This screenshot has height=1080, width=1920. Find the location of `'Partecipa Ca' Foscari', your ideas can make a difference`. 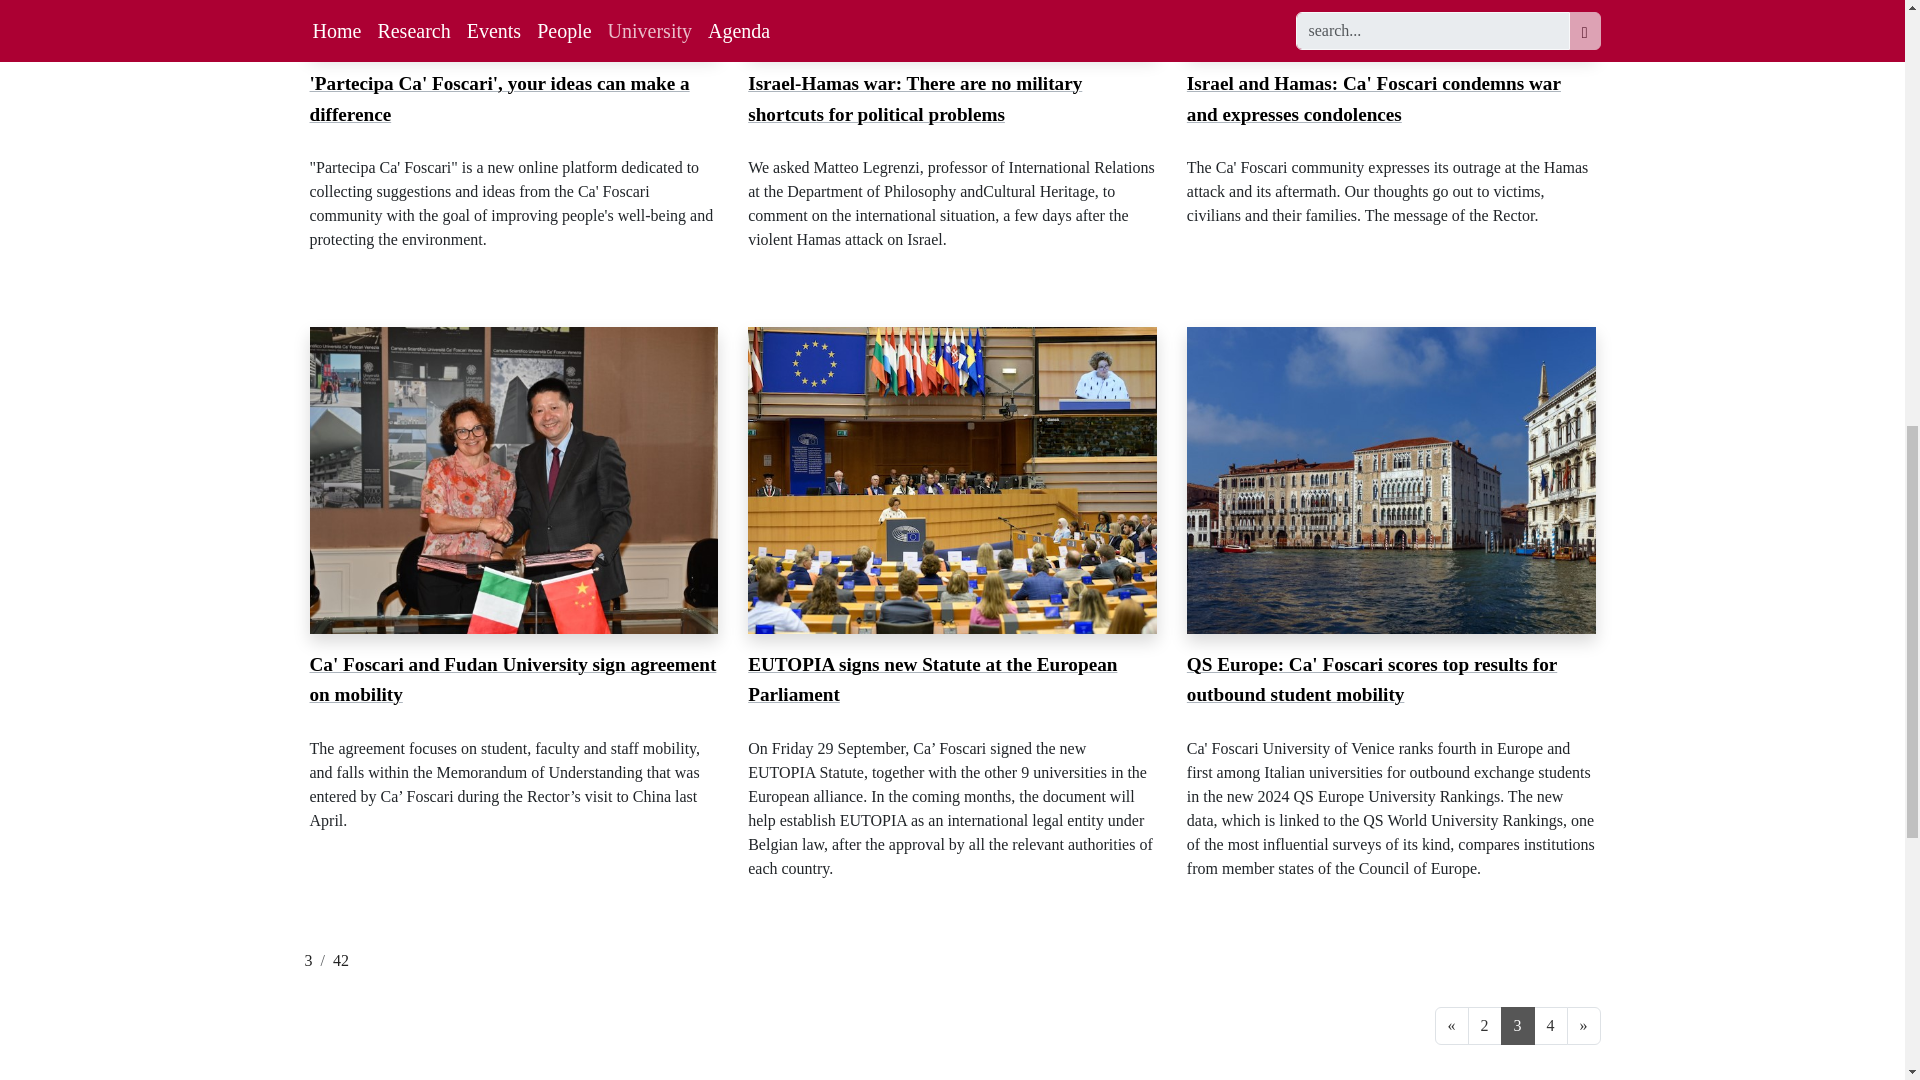

'Partecipa Ca' Foscari', your ideas can make a difference is located at coordinates (499, 99).